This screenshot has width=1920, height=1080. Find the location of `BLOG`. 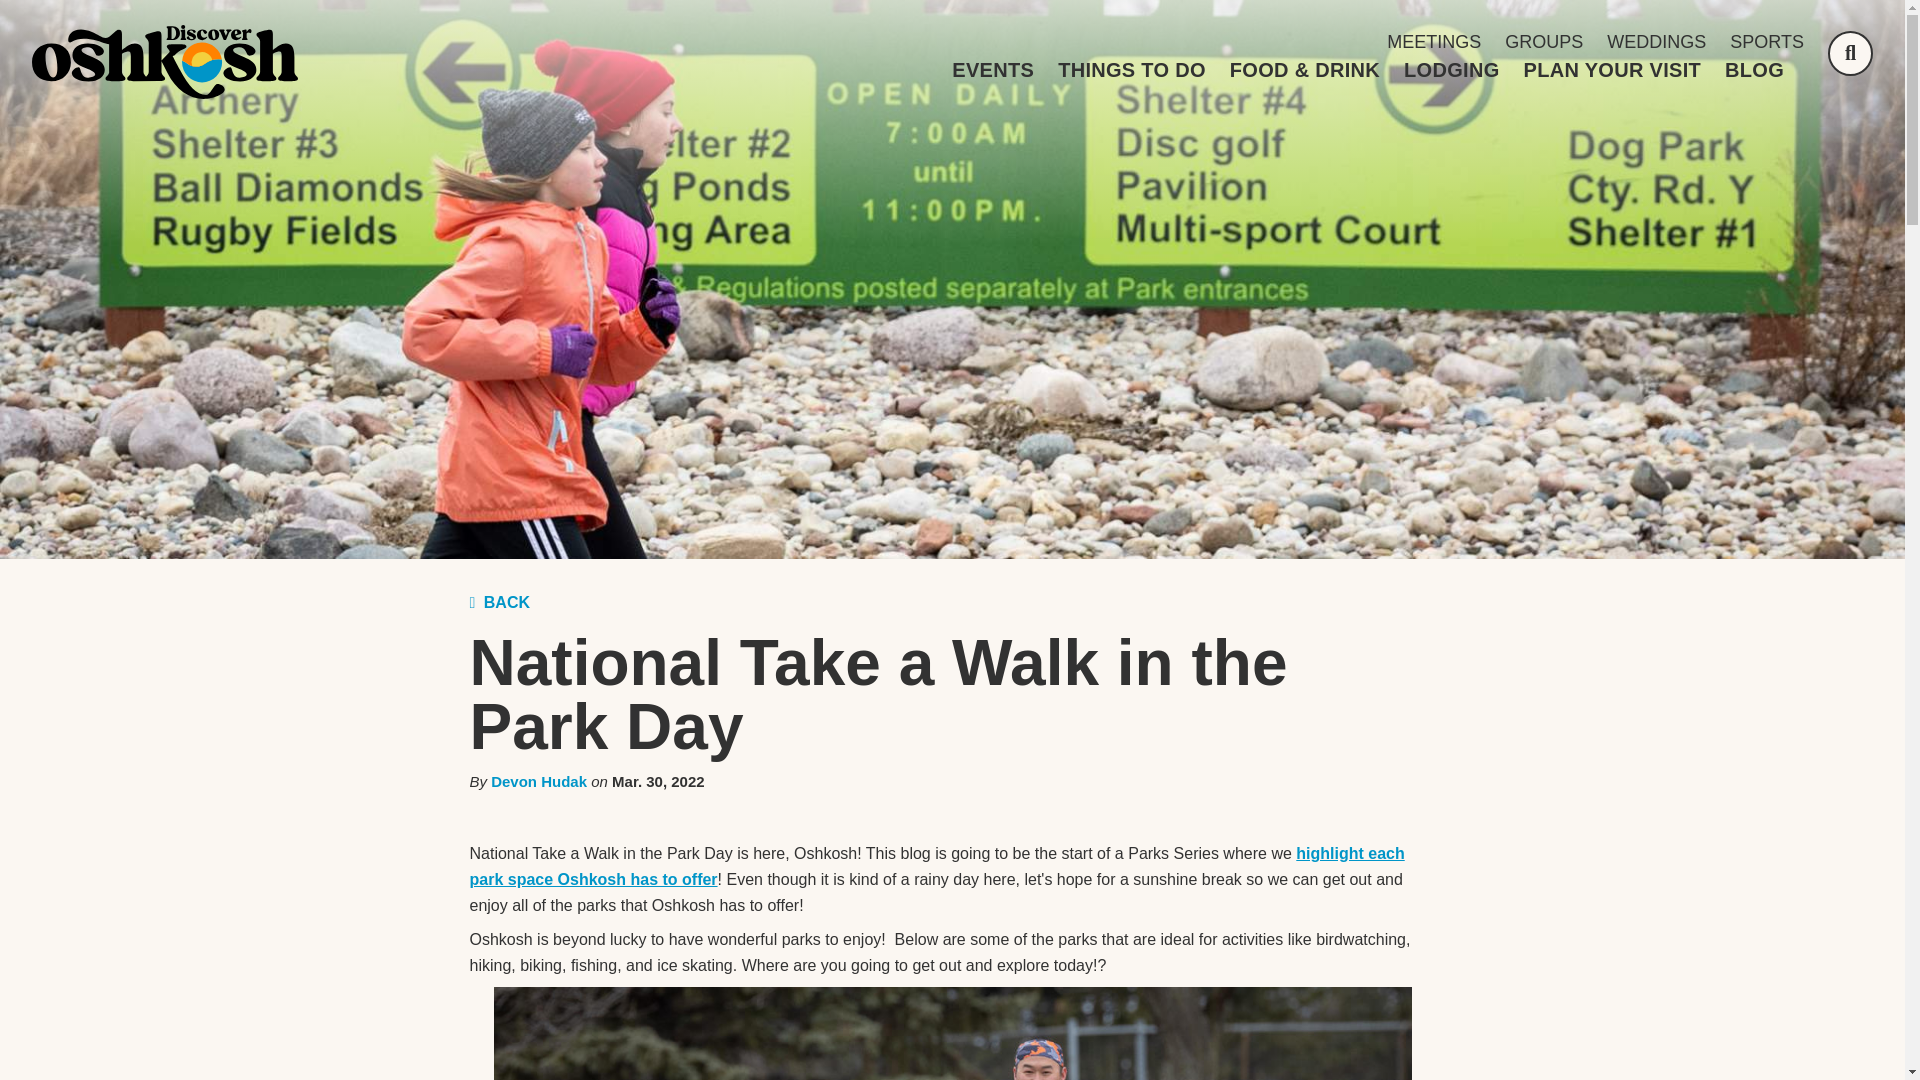

BLOG is located at coordinates (1754, 70).